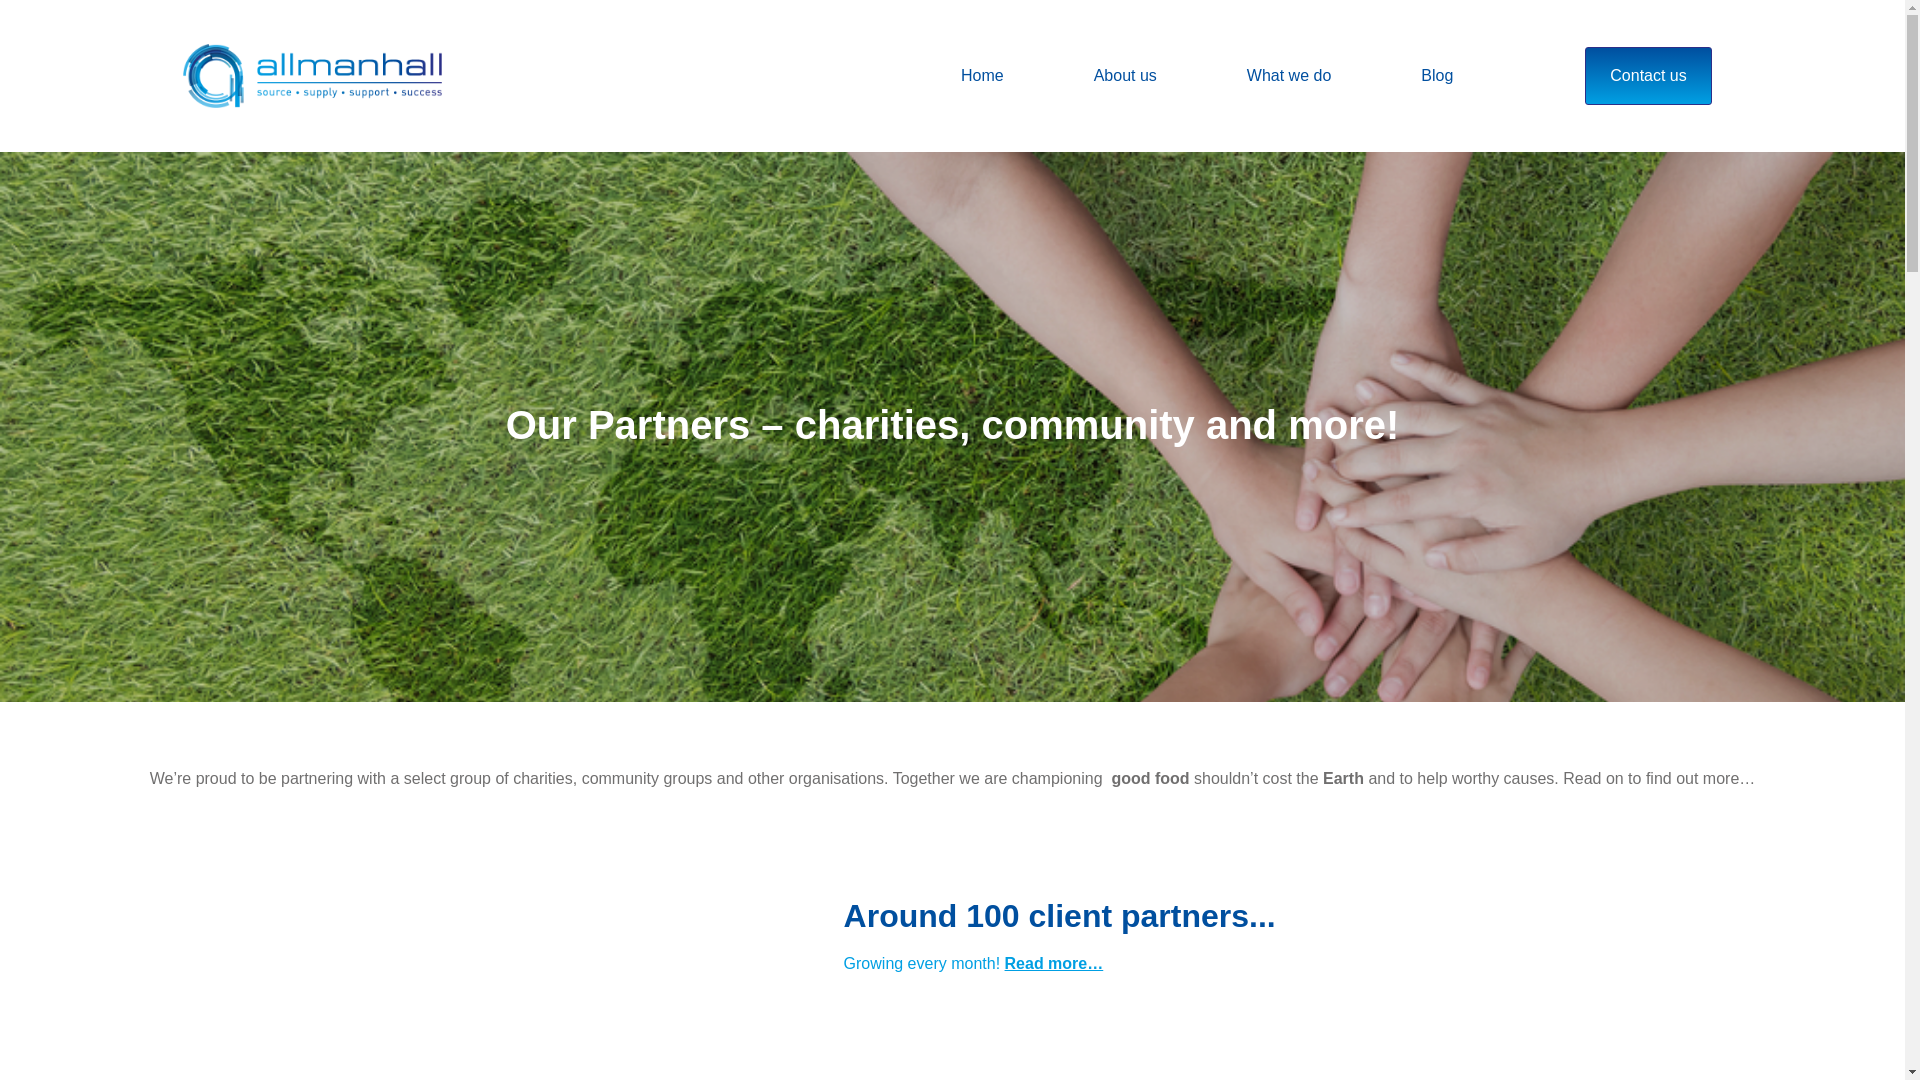 The height and width of the screenshot is (1080, 1920). Describe the element at coordinates (1124, 76) in the screenshot. I see `About us` at that location.